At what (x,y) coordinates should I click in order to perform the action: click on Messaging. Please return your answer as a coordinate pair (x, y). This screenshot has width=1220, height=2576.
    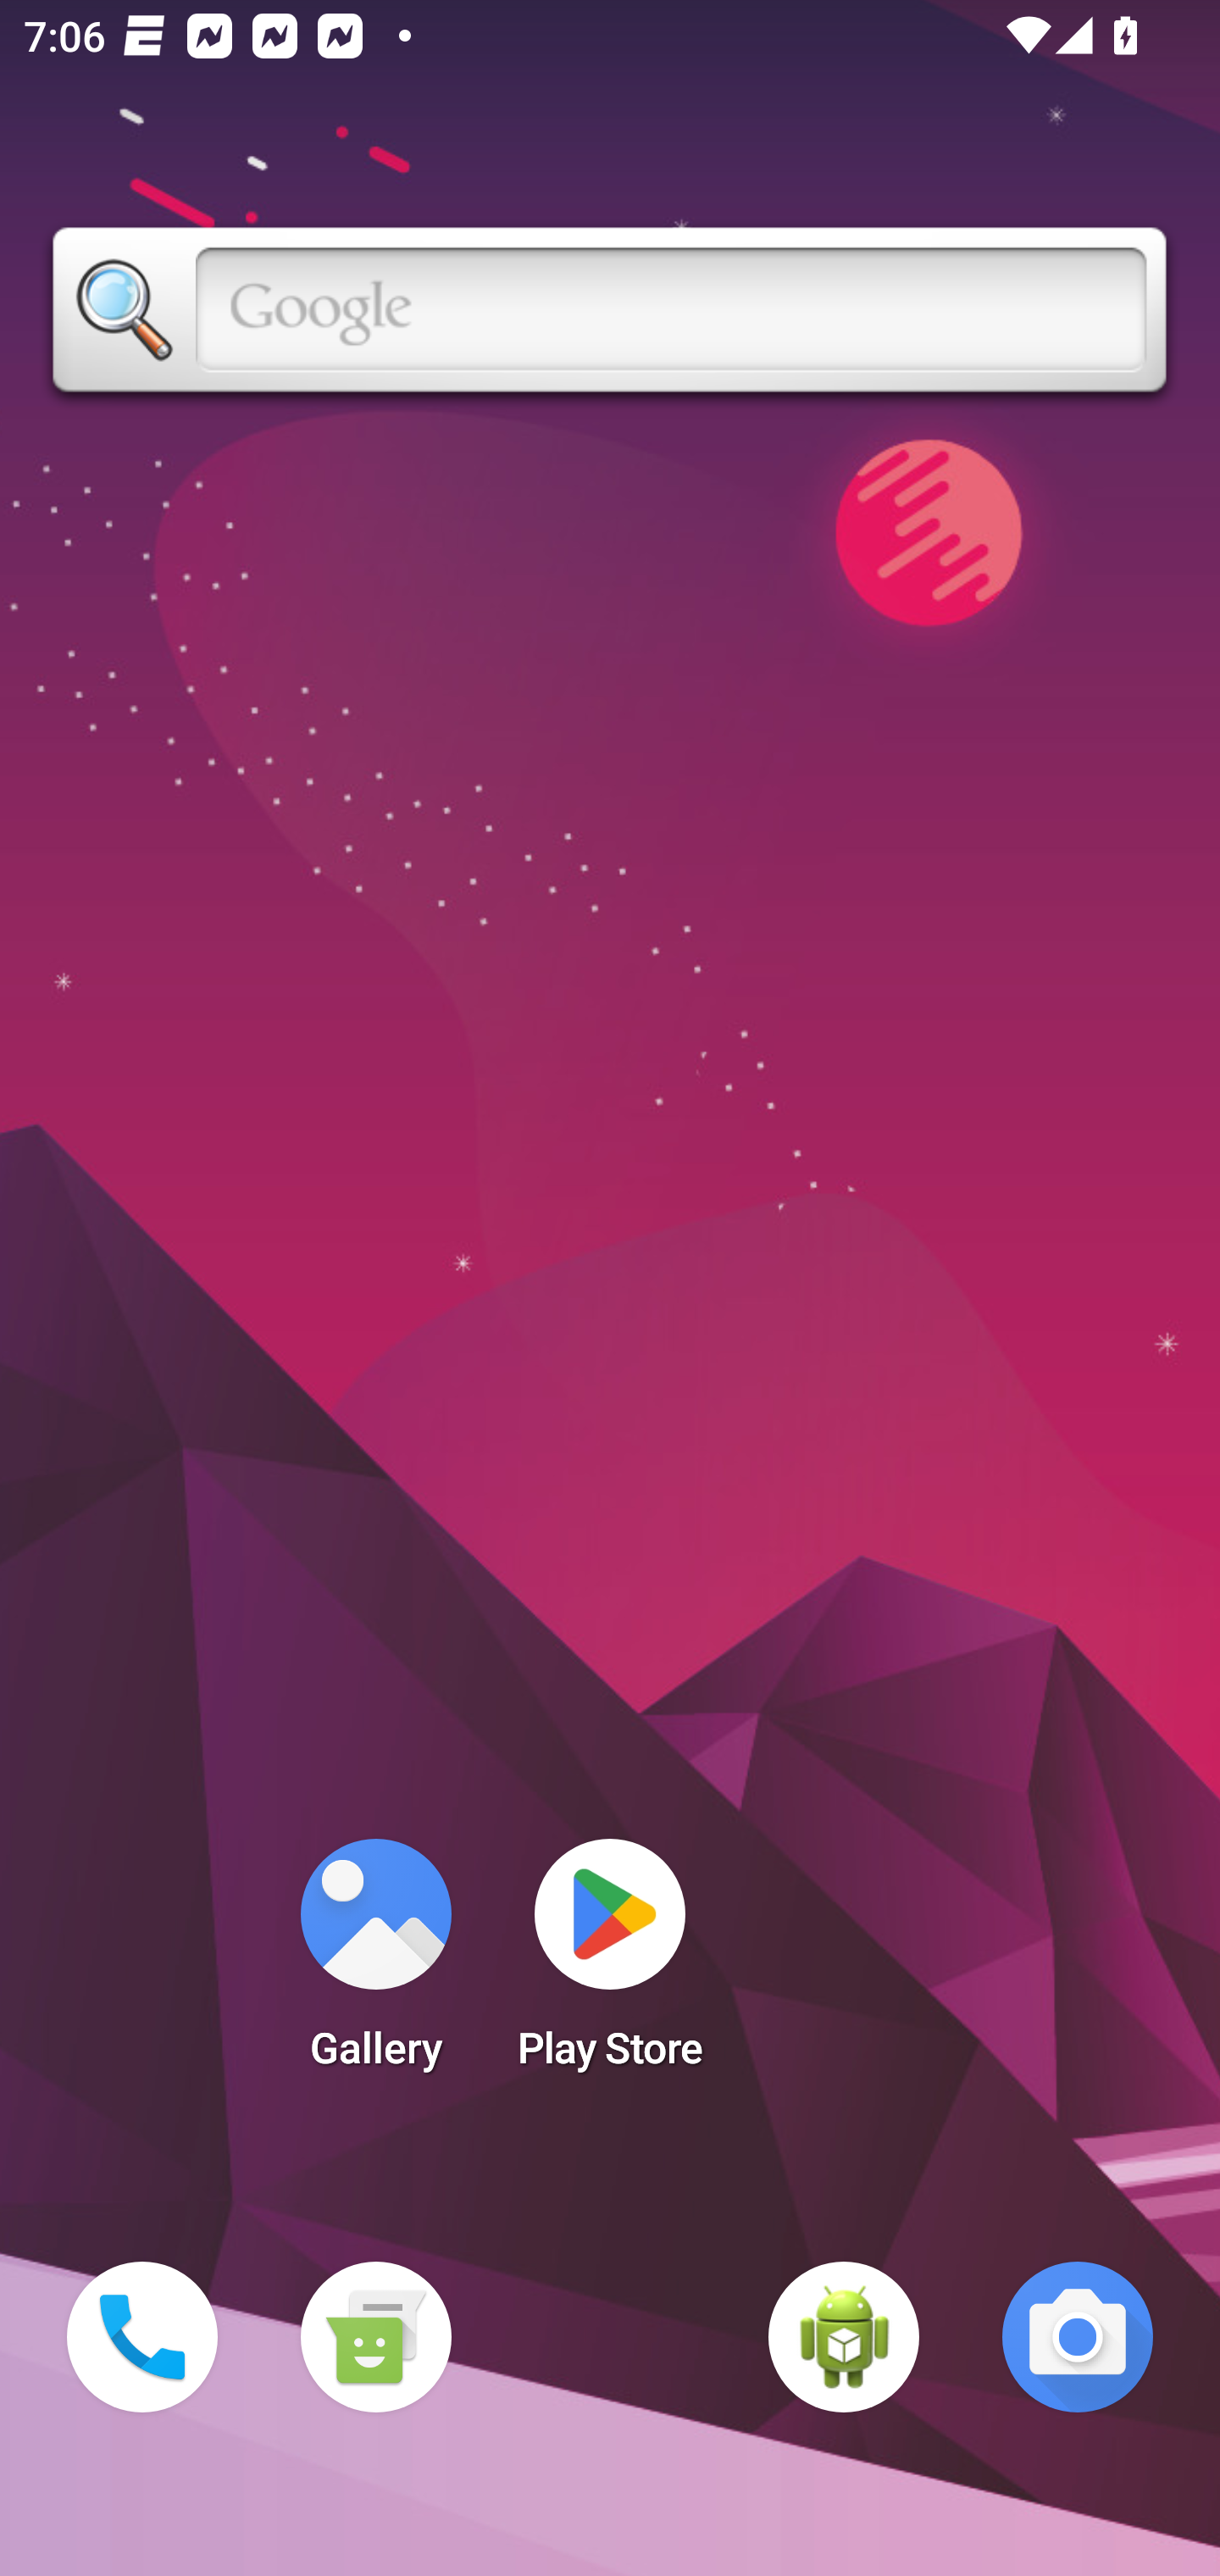
    Looking at the image, I should click on (375, 2337).